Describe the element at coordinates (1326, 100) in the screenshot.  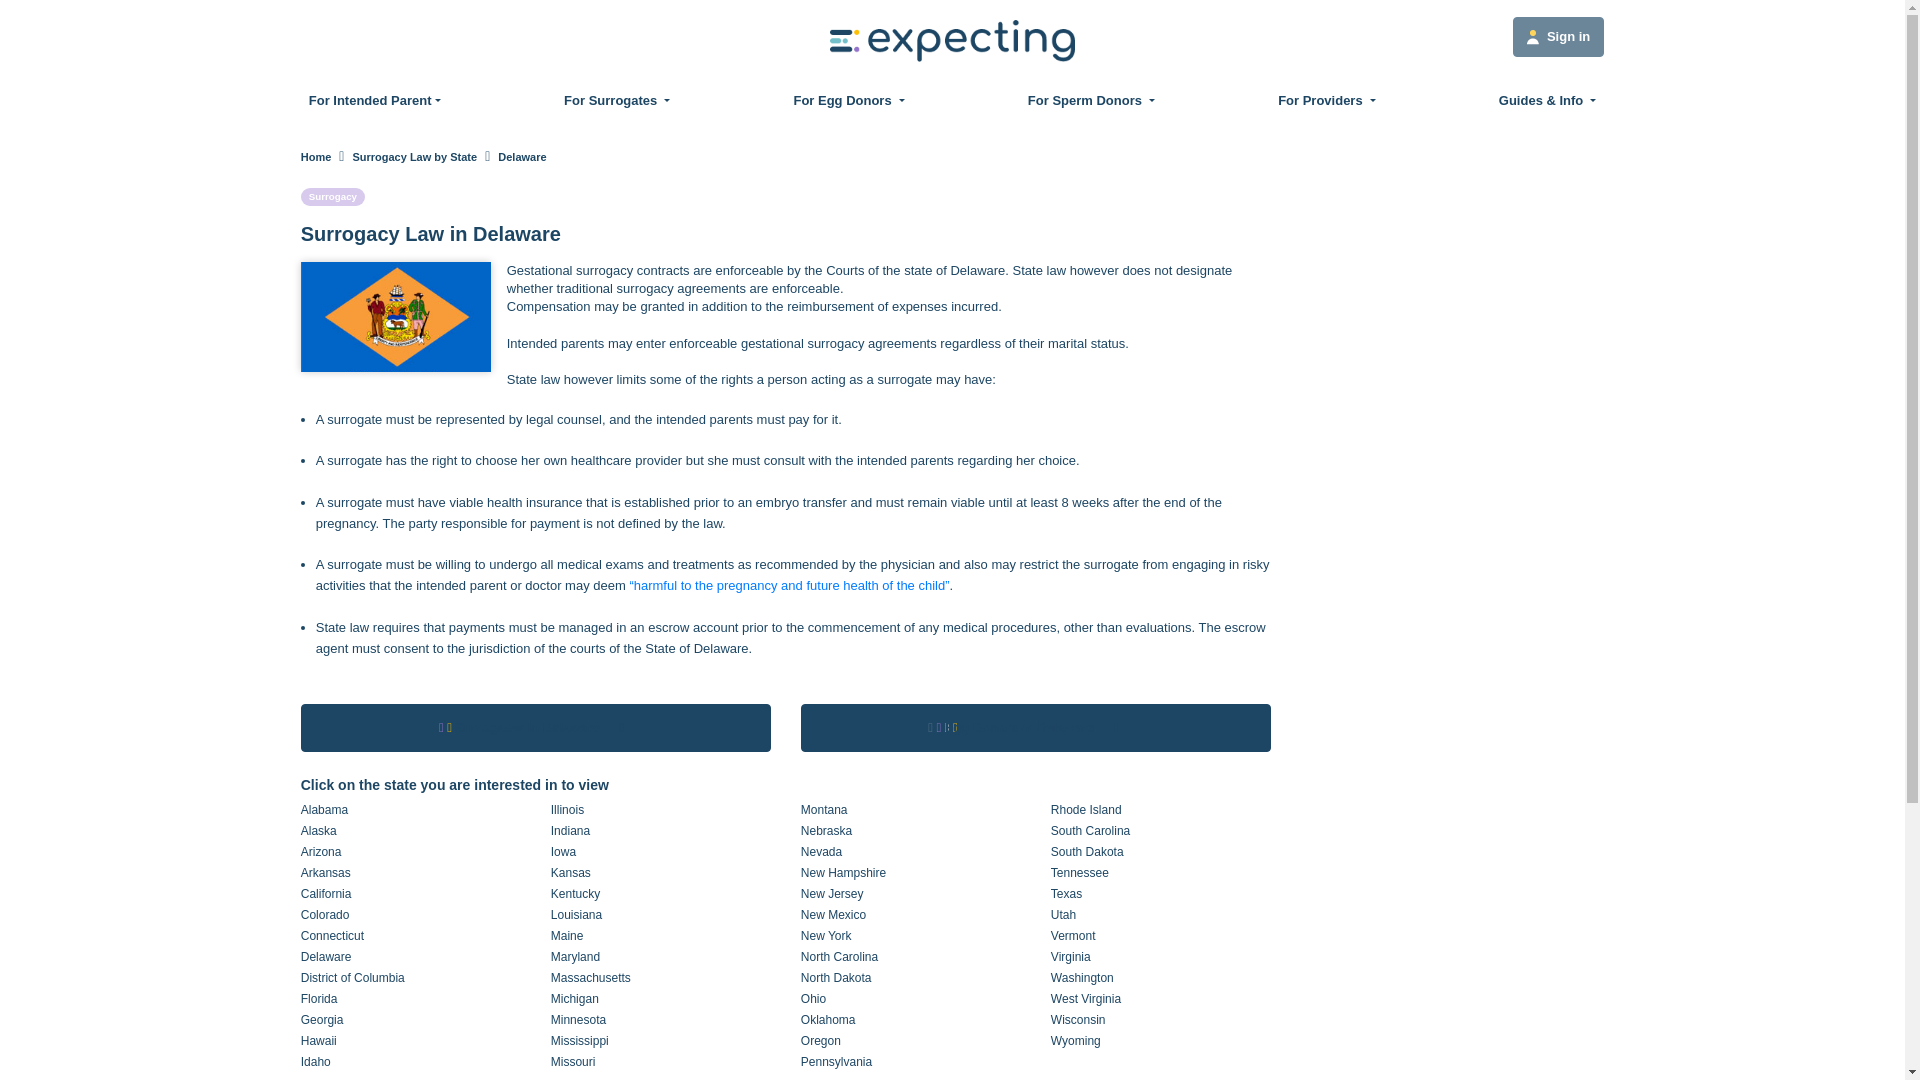
I see `For Providers` at that location.